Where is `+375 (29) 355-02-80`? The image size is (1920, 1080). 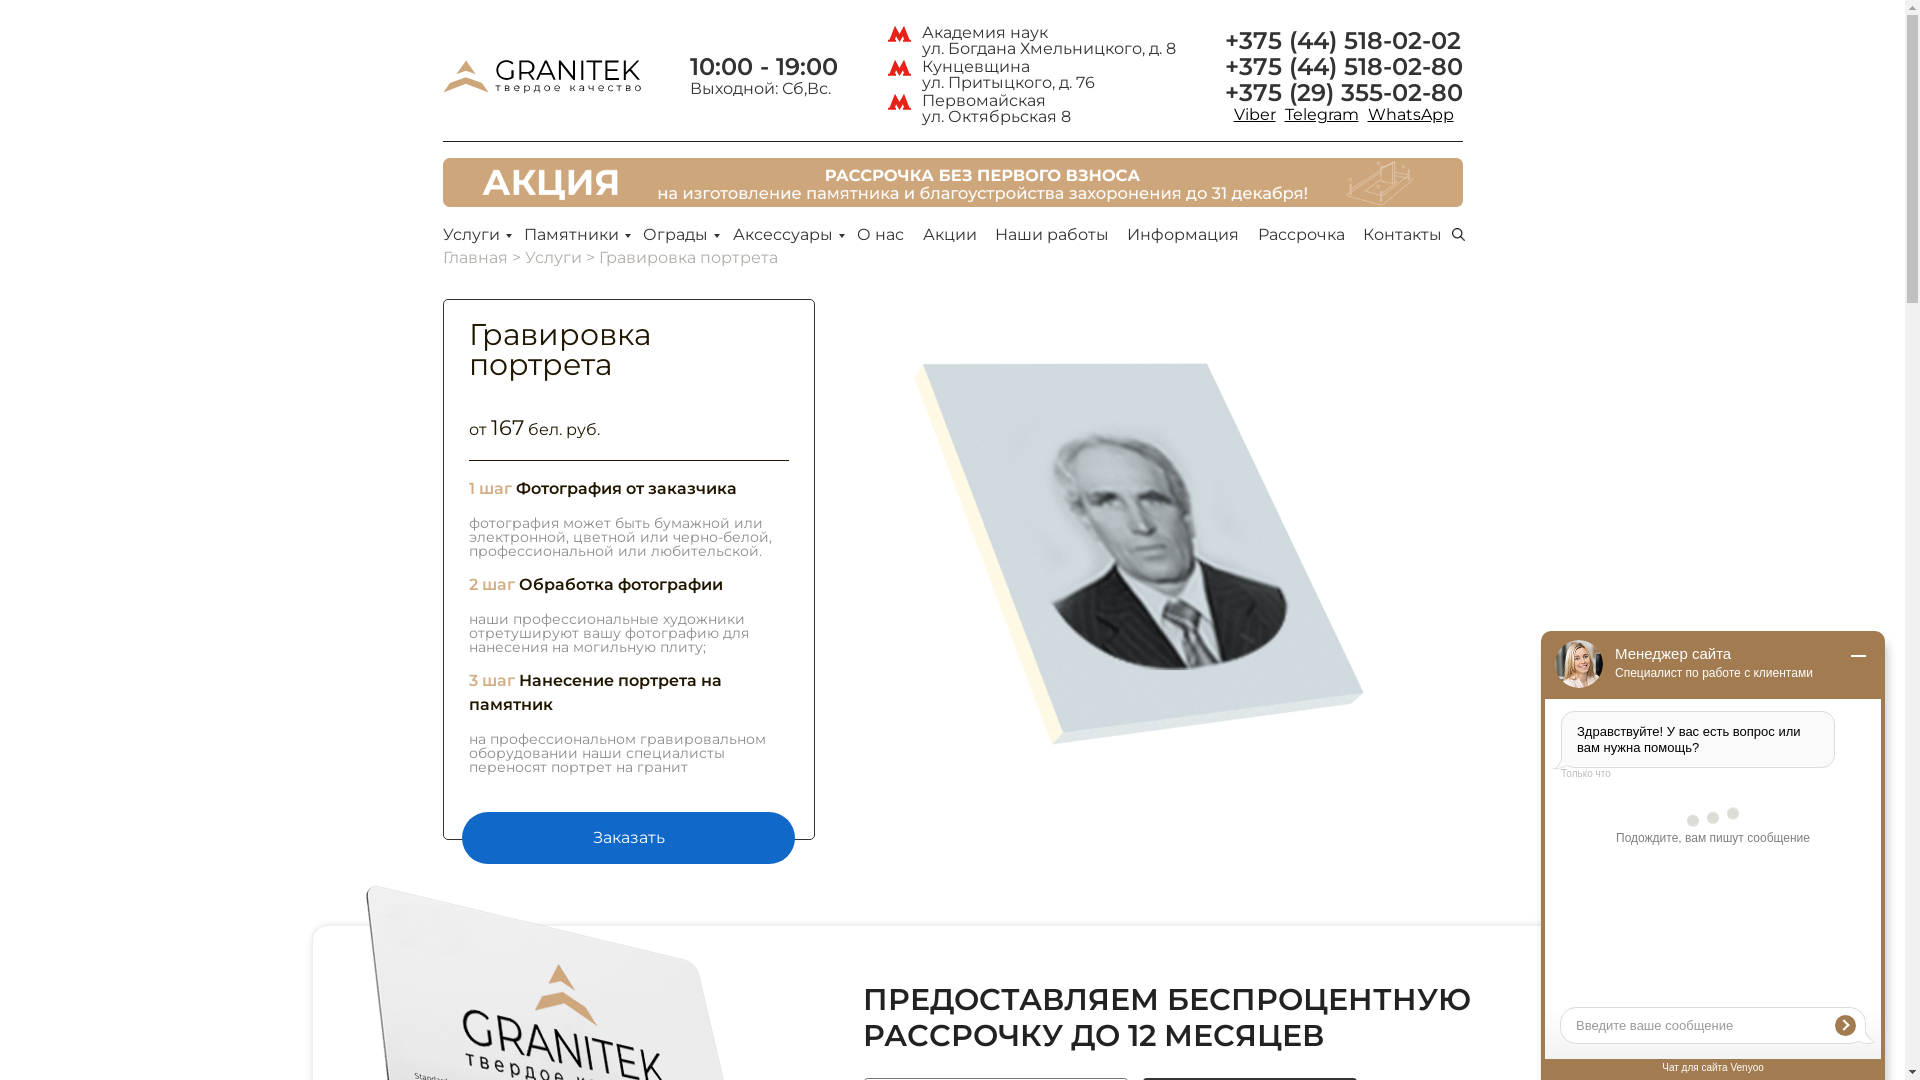
+375 (29) 355-02-80 is located at coordinates (1343, 93).